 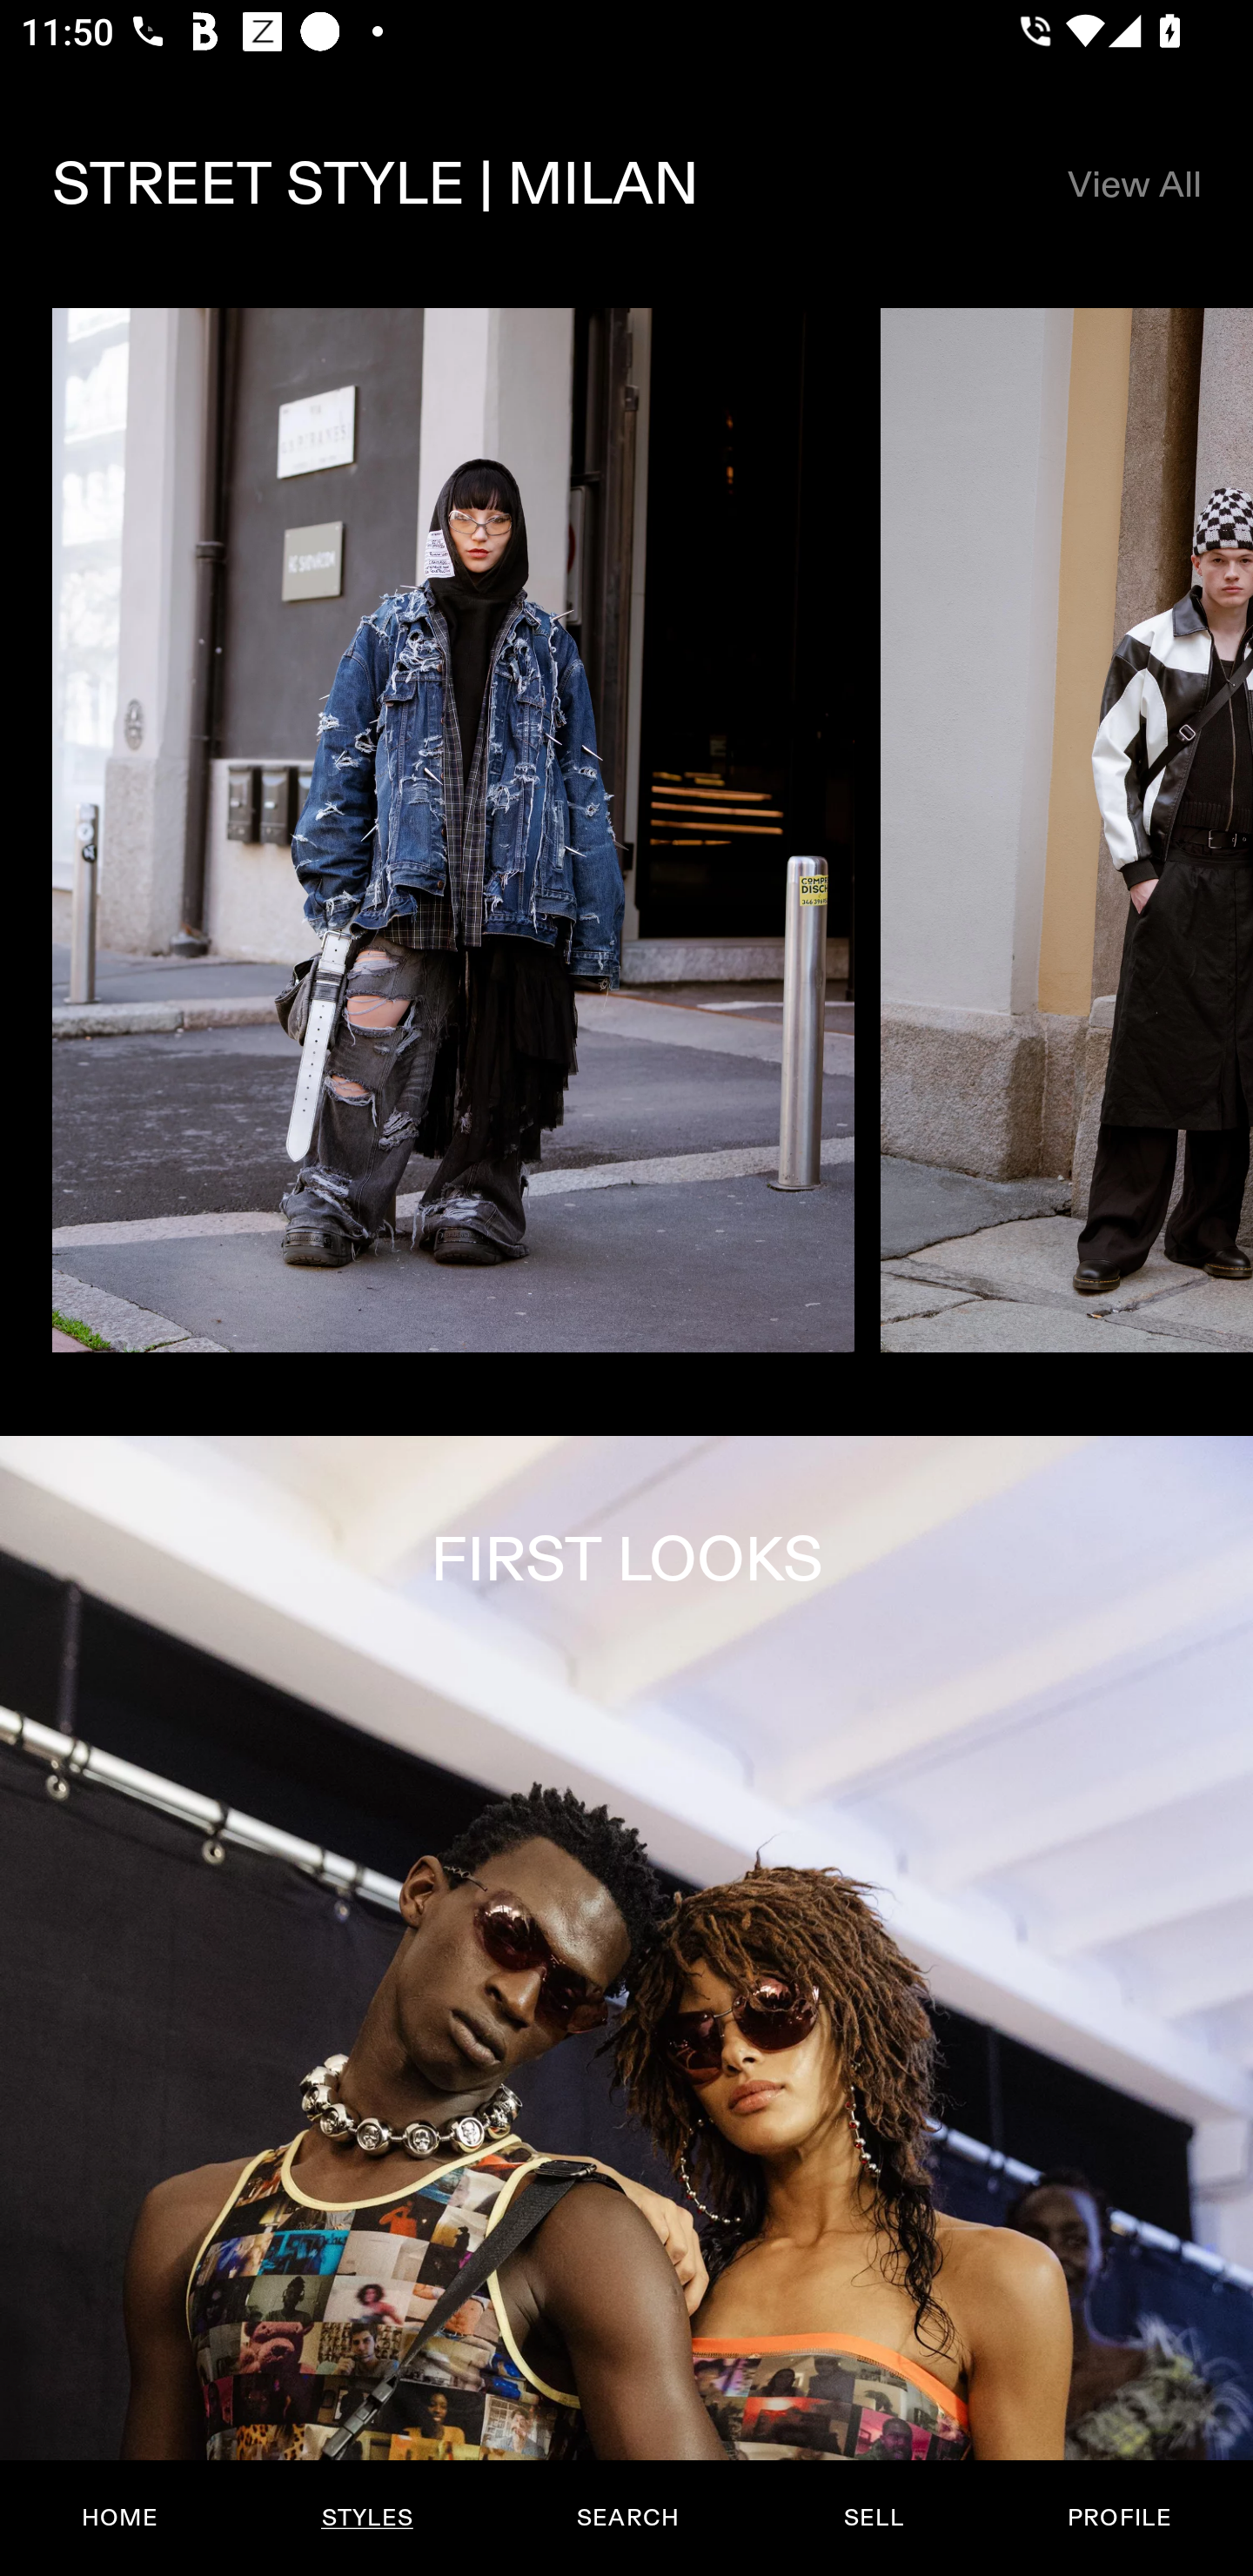 What do you see at coordinates (1133, 184) in the screenshot?
I see `View All` at bounding box center [1133, 184].